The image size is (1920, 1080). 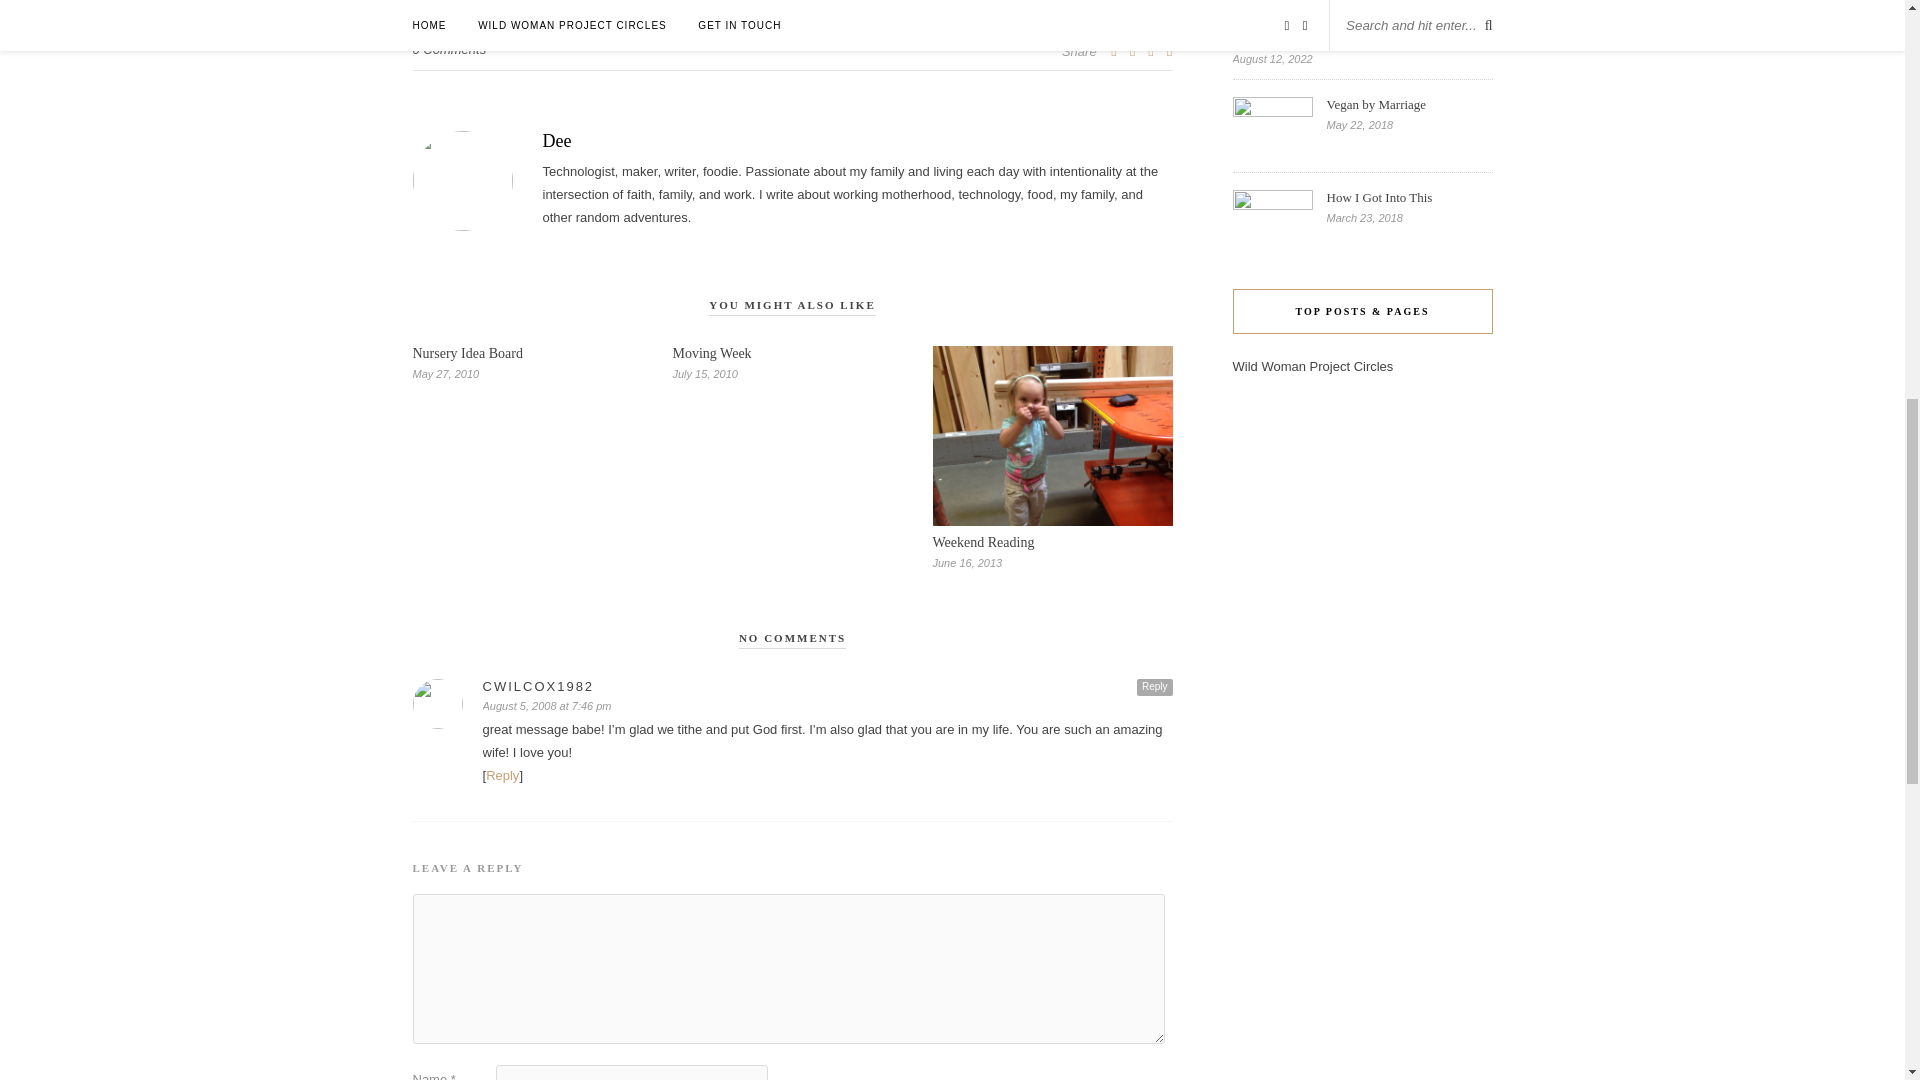 I want to click on Posts by Dee, so click(x=792, y=141).